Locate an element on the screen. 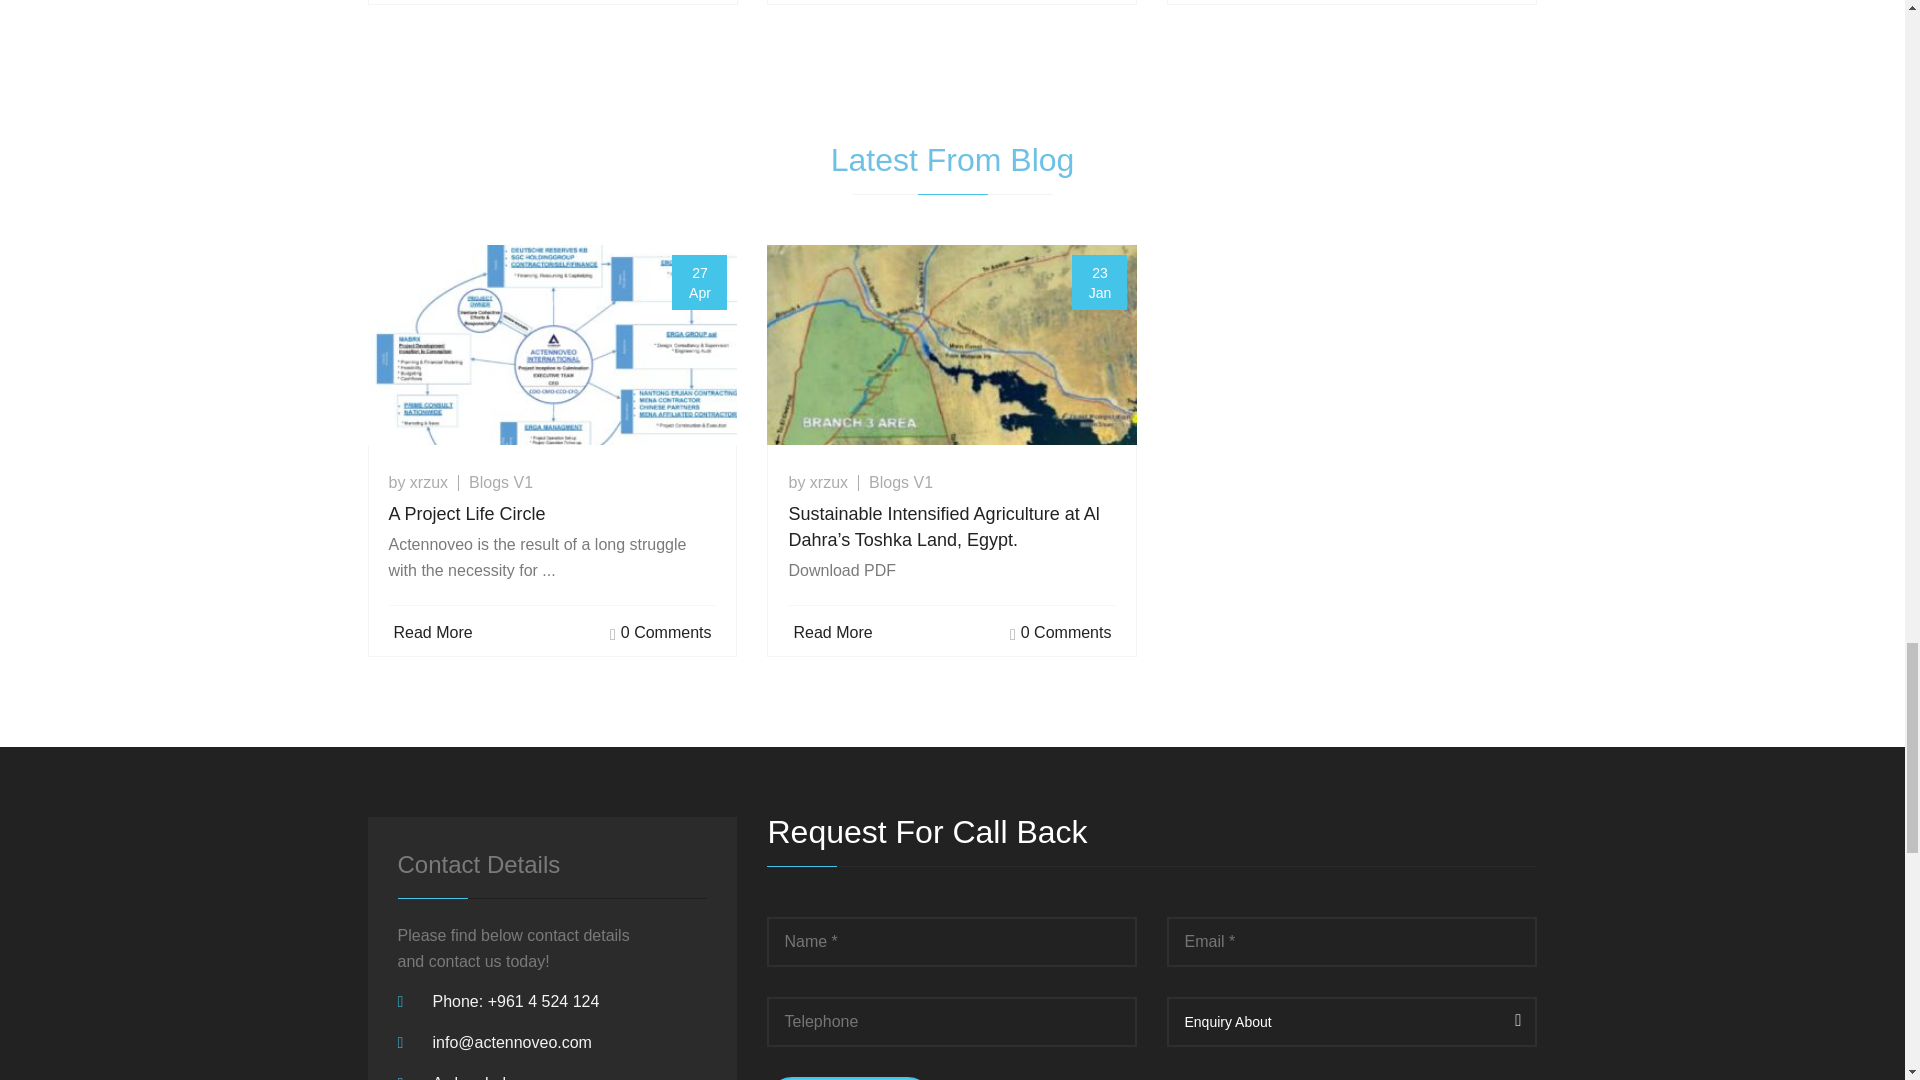  by xrzux is located at coordinates (818, 482).